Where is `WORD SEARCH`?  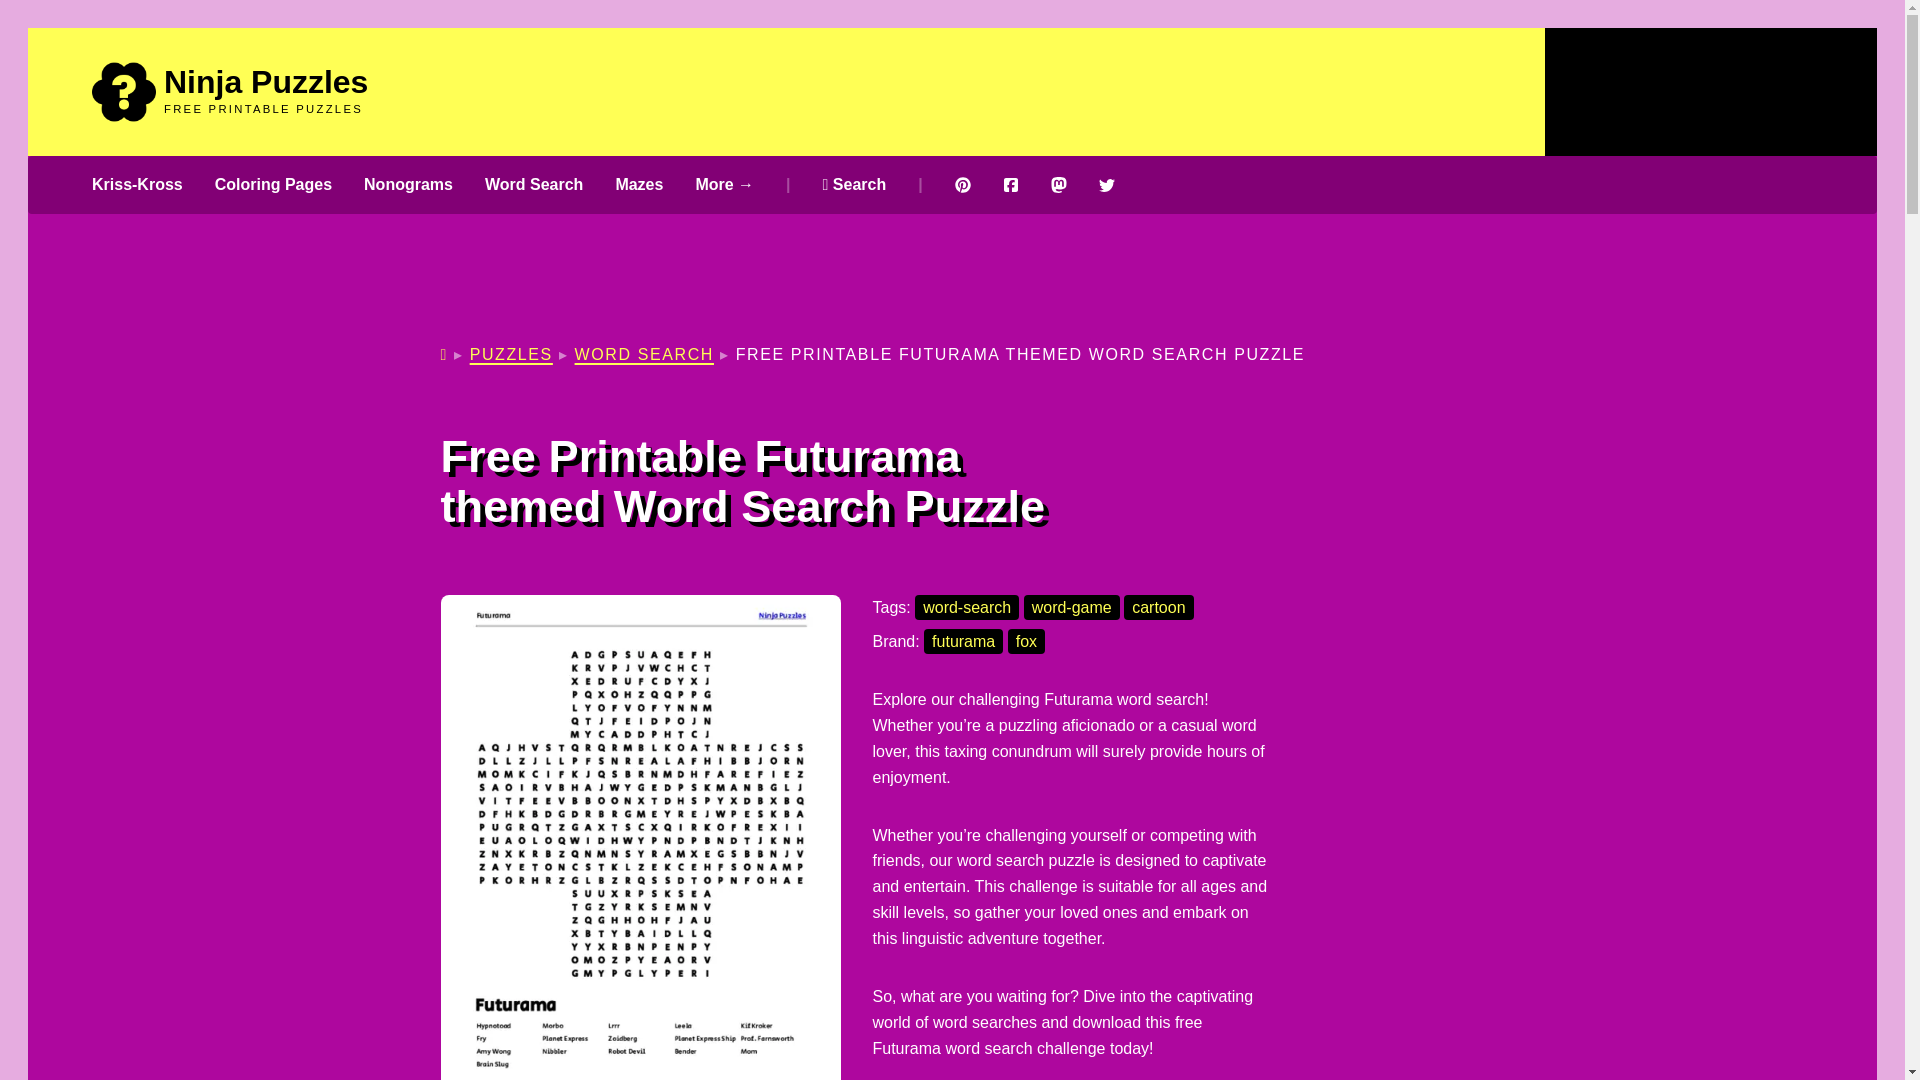 WORD SEARCH is located at coordinates (644, 354).